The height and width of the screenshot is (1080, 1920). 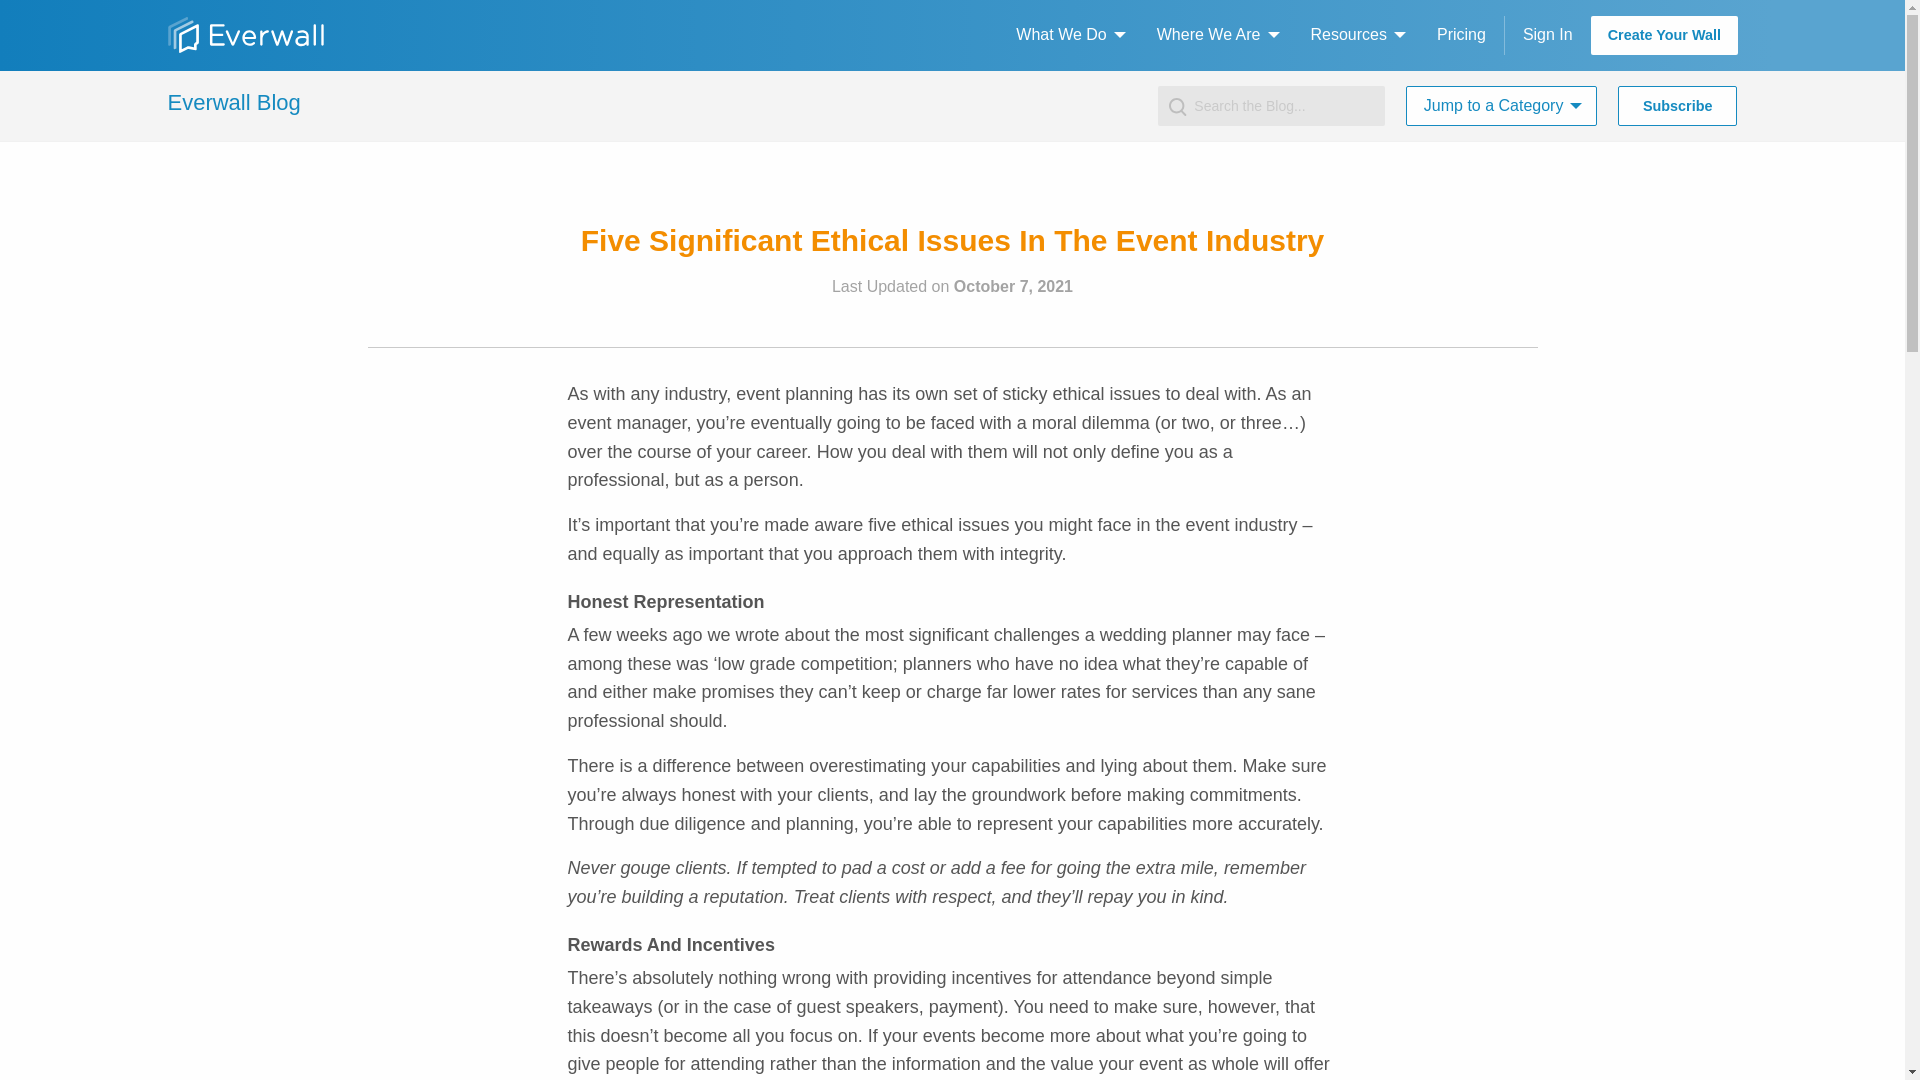 I want to click on Where We Are, so click(x=1212, y=35).